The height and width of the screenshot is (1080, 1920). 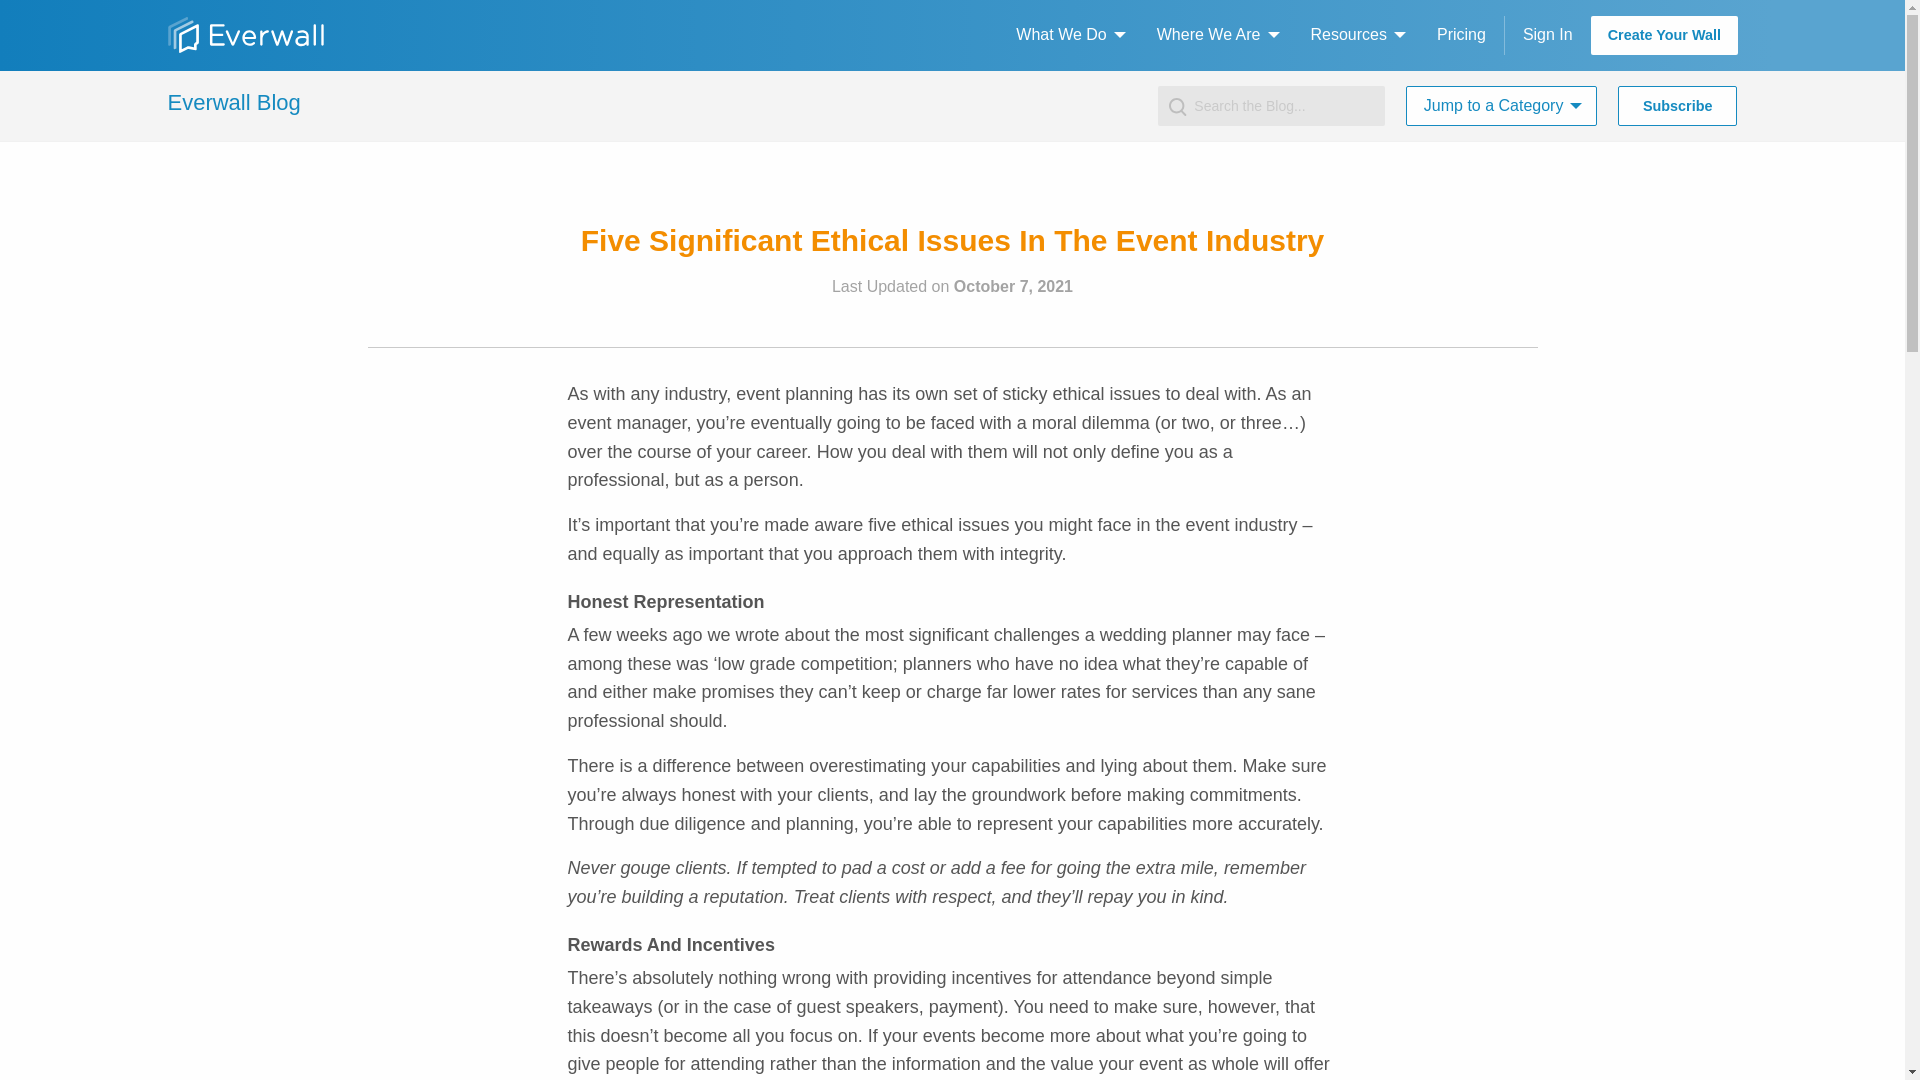 I want to click on Where We Are, so click(x=1212, y=35).